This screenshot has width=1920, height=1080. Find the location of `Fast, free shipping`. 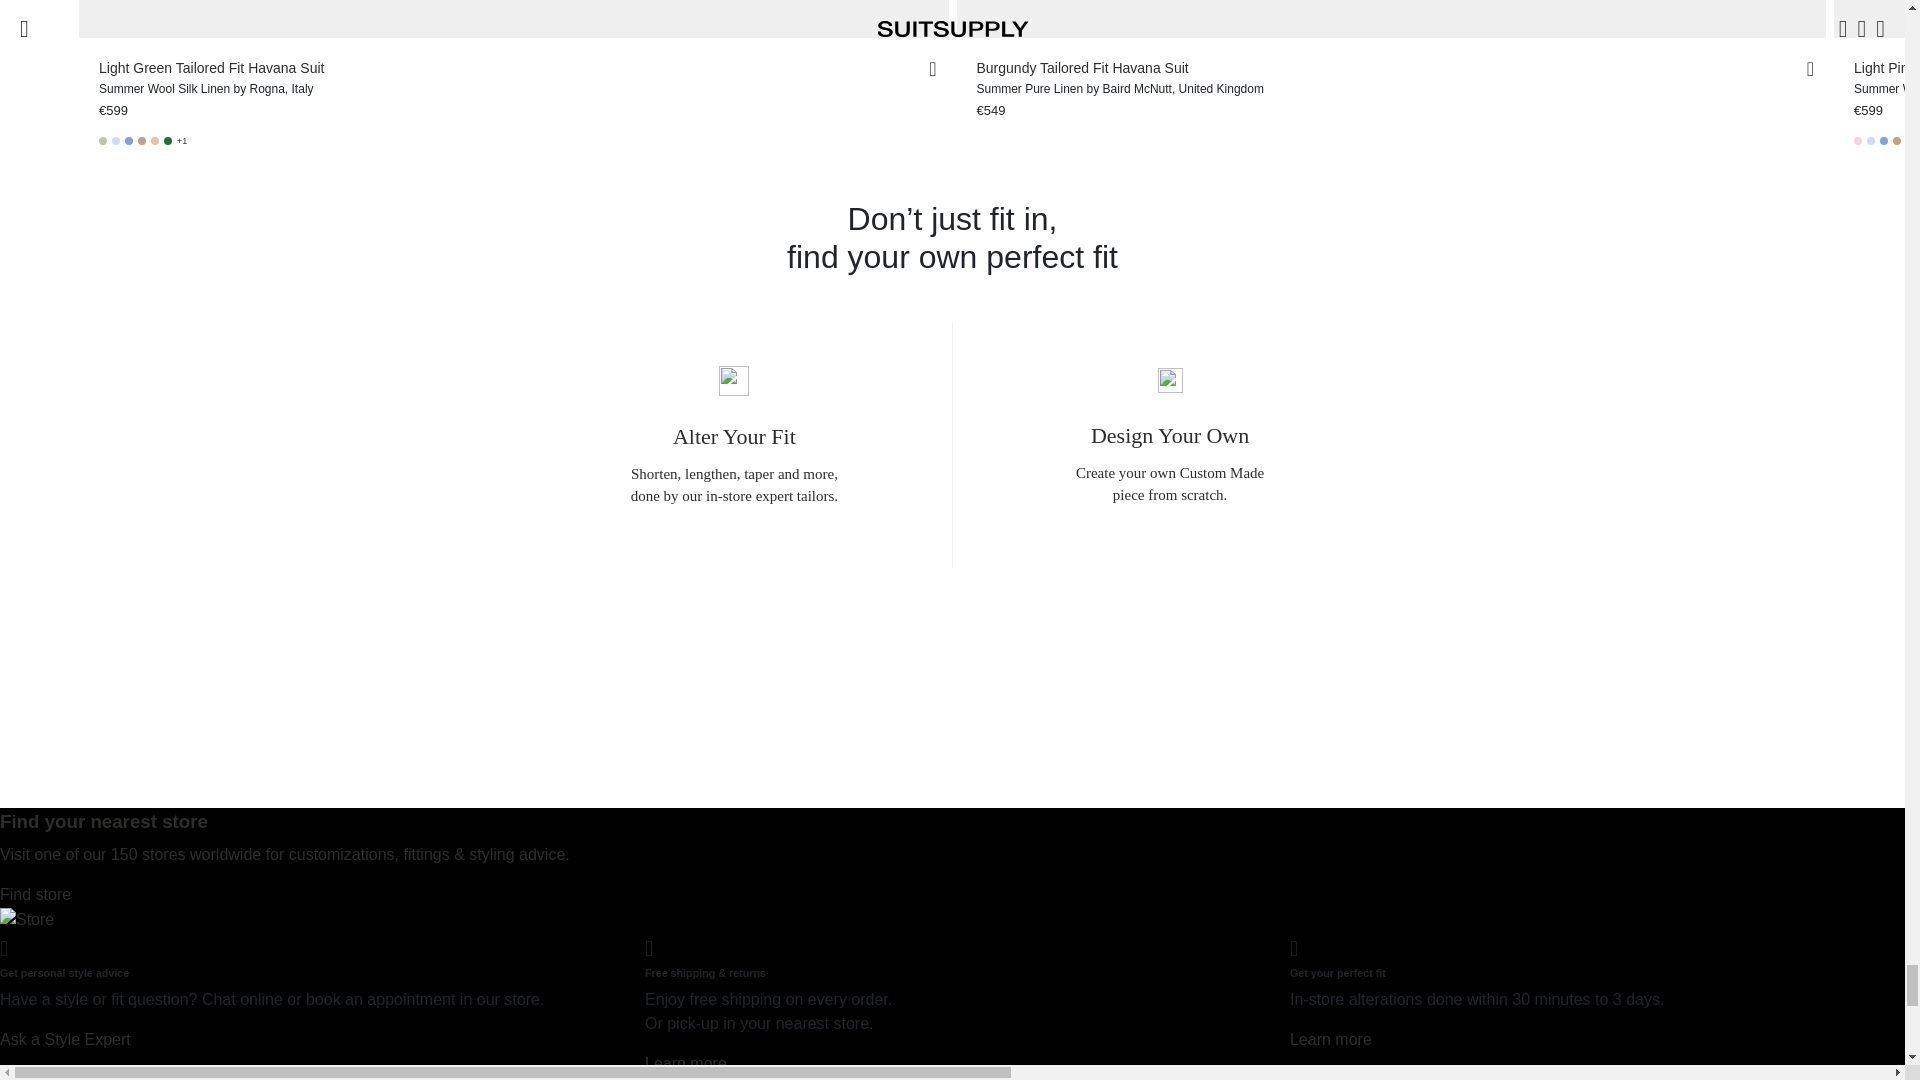

Fast, free shipping is located at coordinates (686, 1064).